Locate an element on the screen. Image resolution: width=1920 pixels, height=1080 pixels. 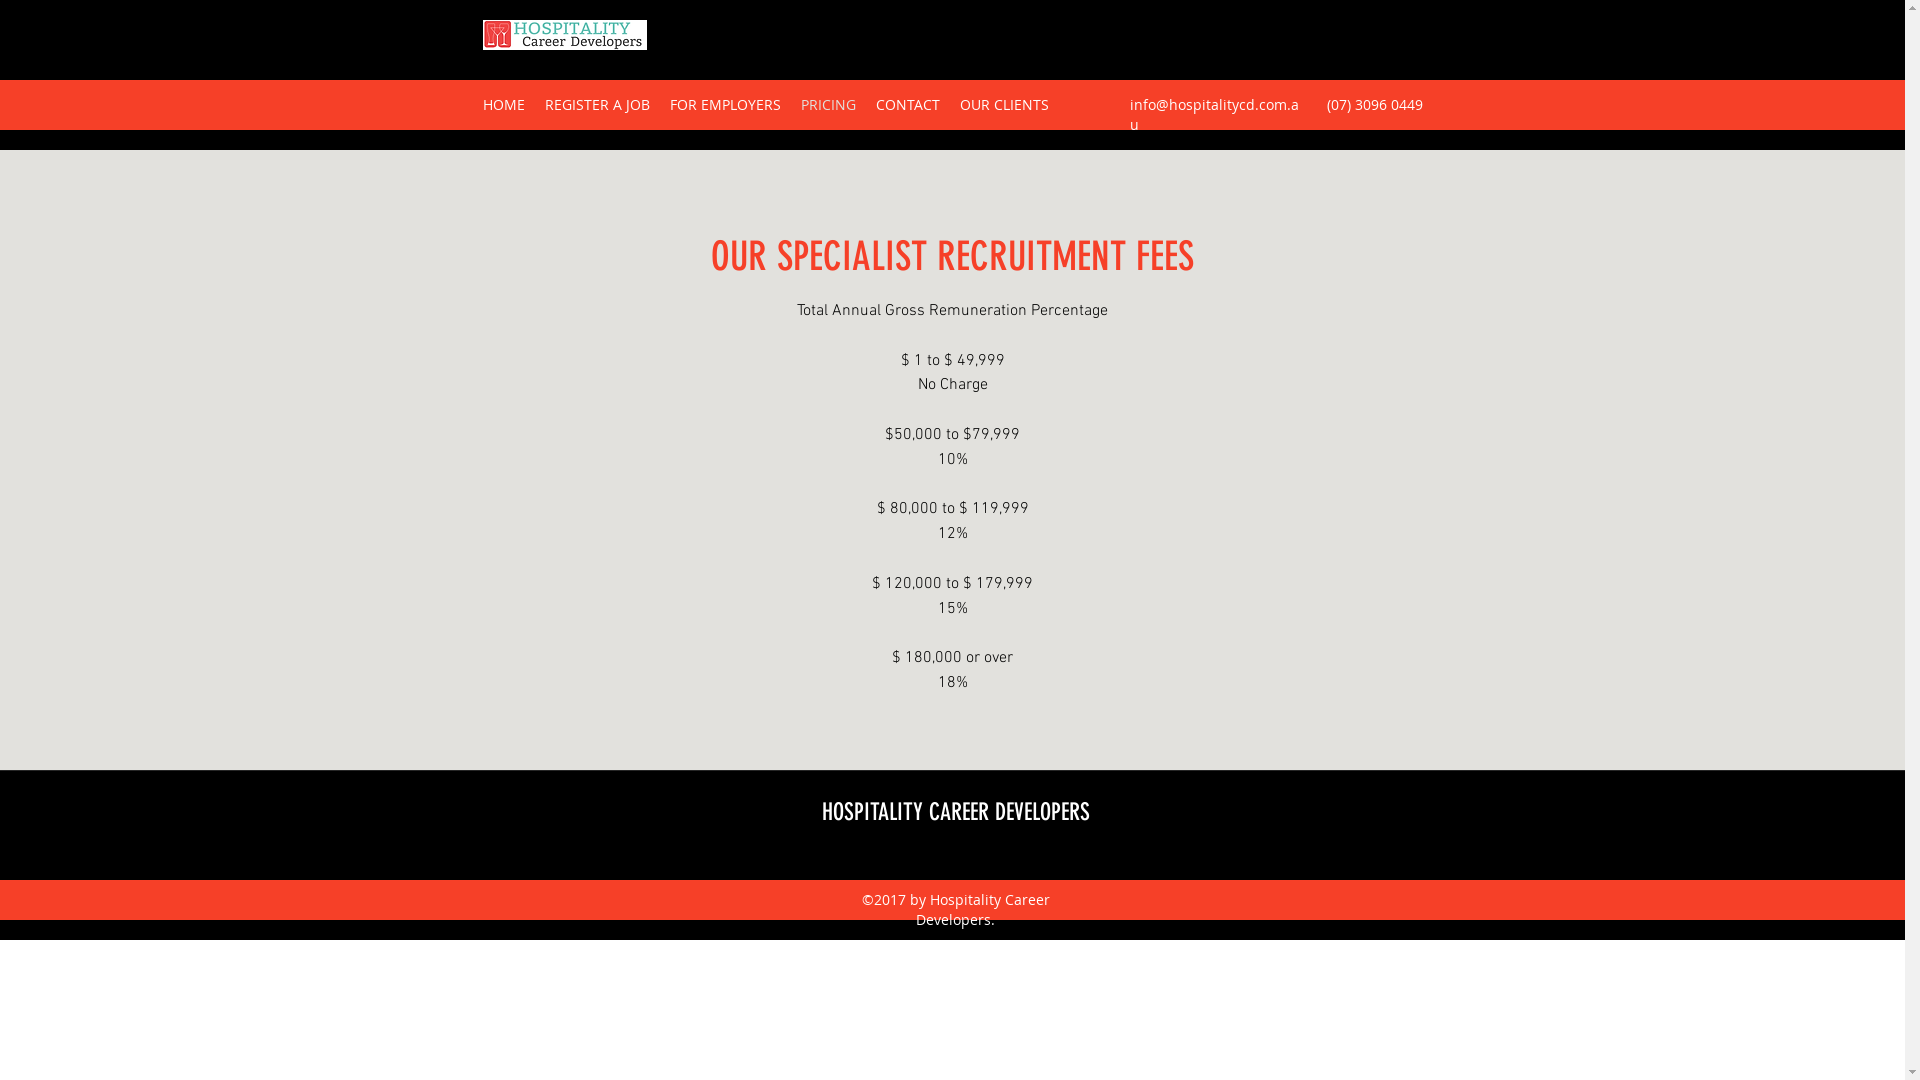
info@hospitalitycd.com.au is located at coordinates (1214, 114).